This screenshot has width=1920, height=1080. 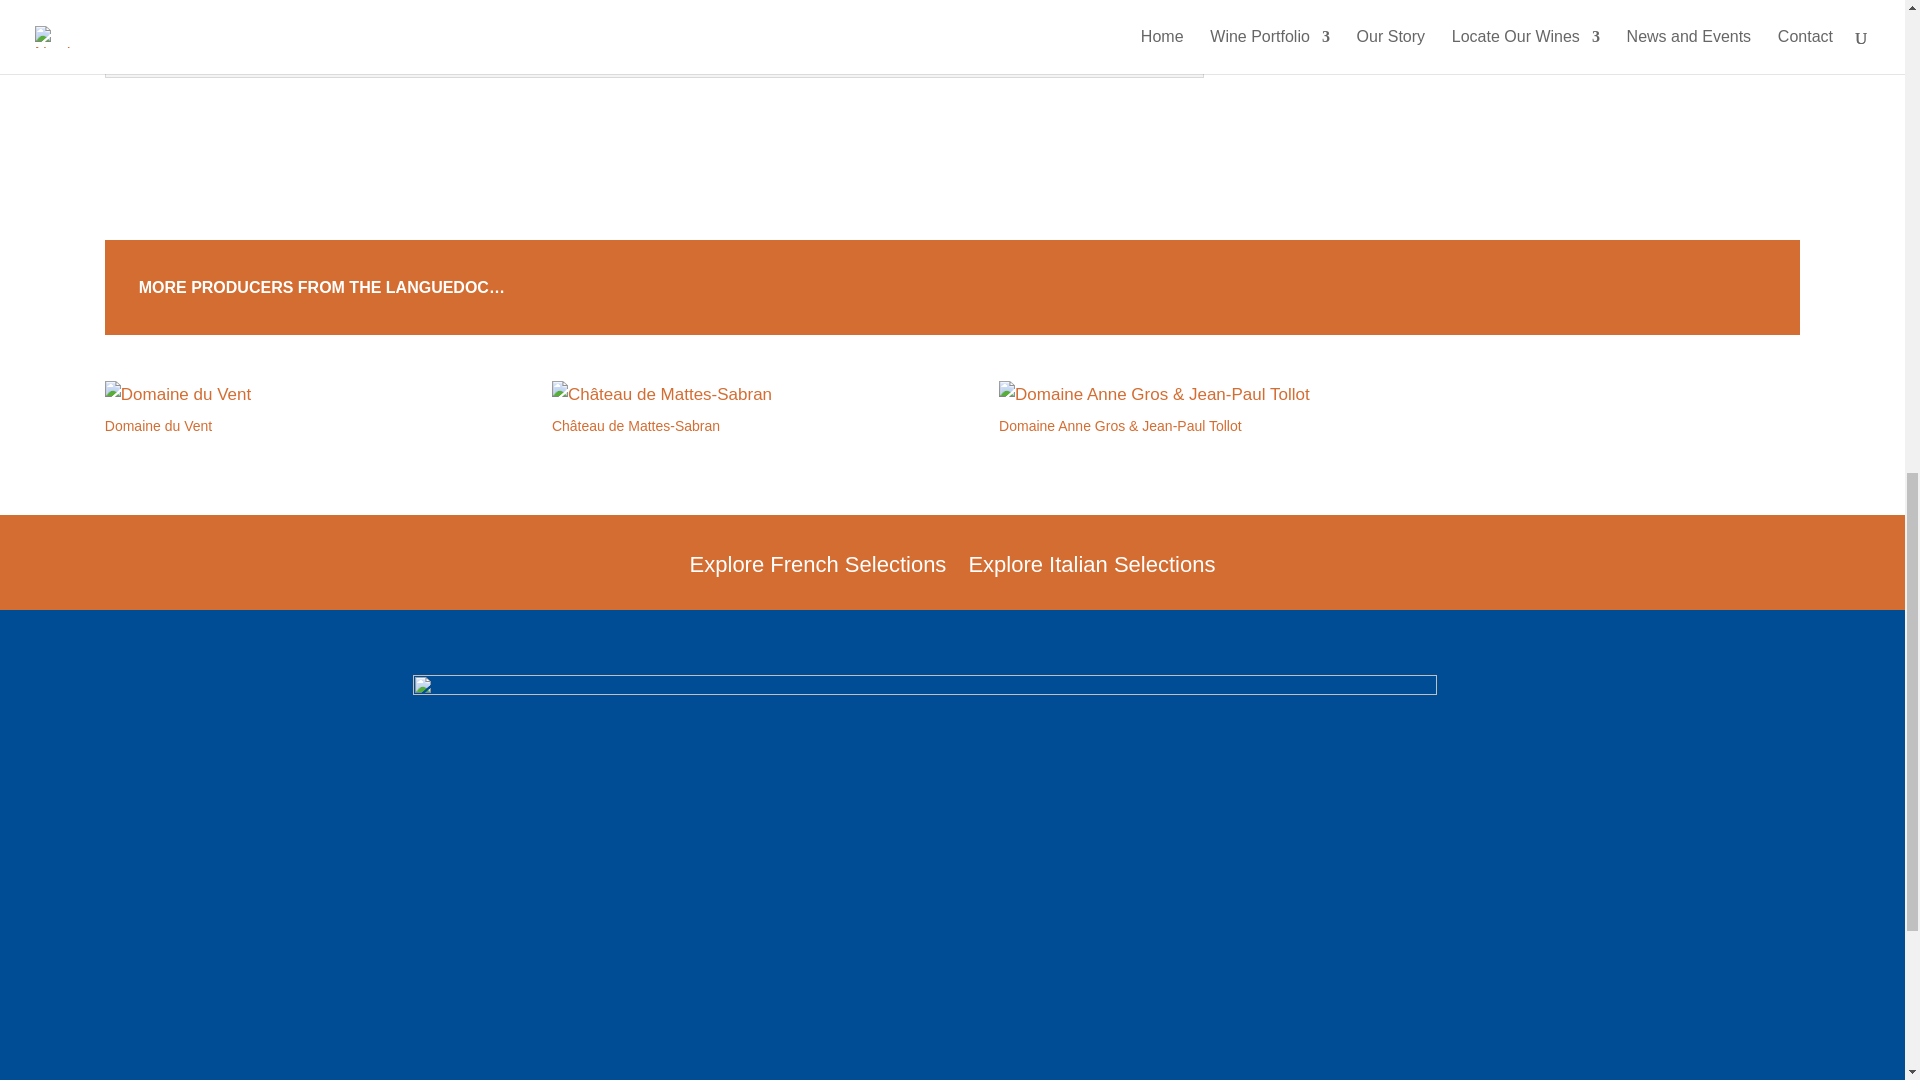 What do you see at coordinates (282, 394) in the screenshot?
I see `Domaine du Vent` at bounding box center [282, 394].